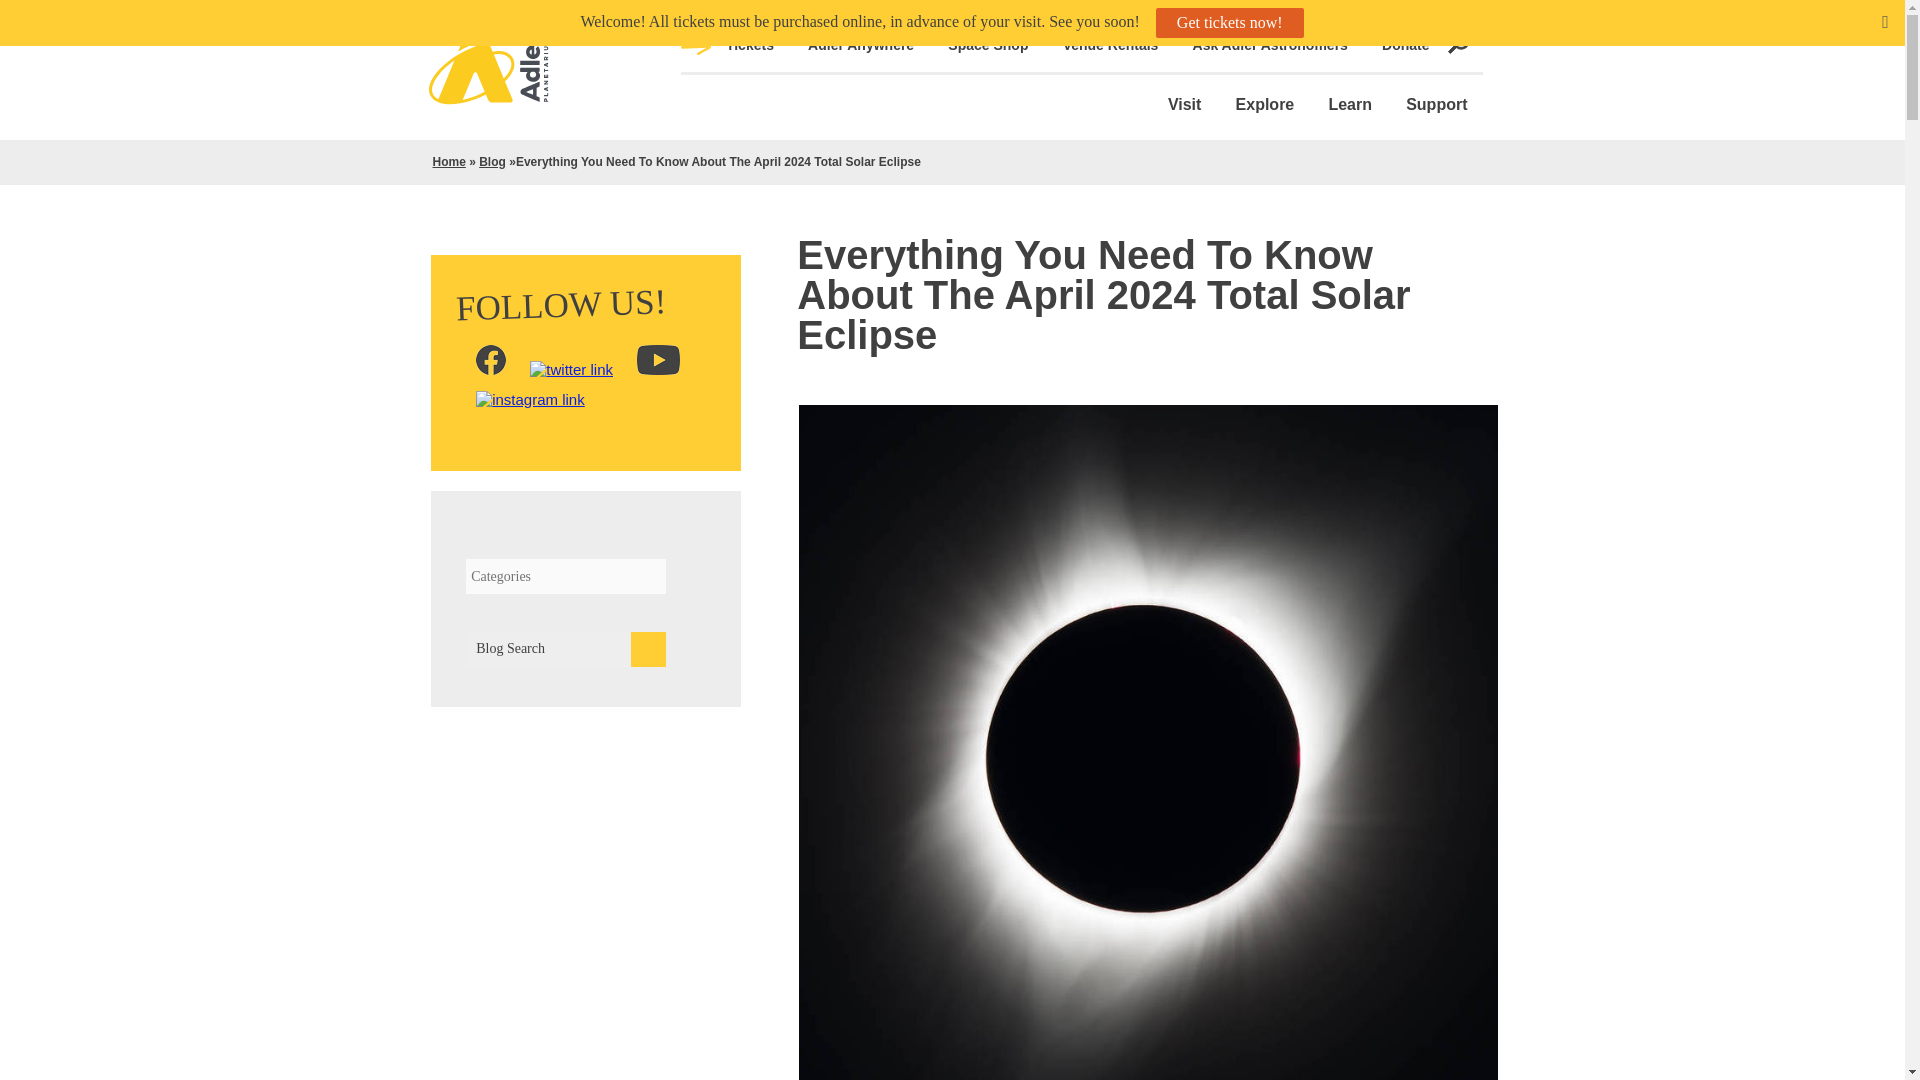 The image size is (1920, 1080). Describe the element at coordinates (1767, 877) in the screenshot. I see `Events` at that location.